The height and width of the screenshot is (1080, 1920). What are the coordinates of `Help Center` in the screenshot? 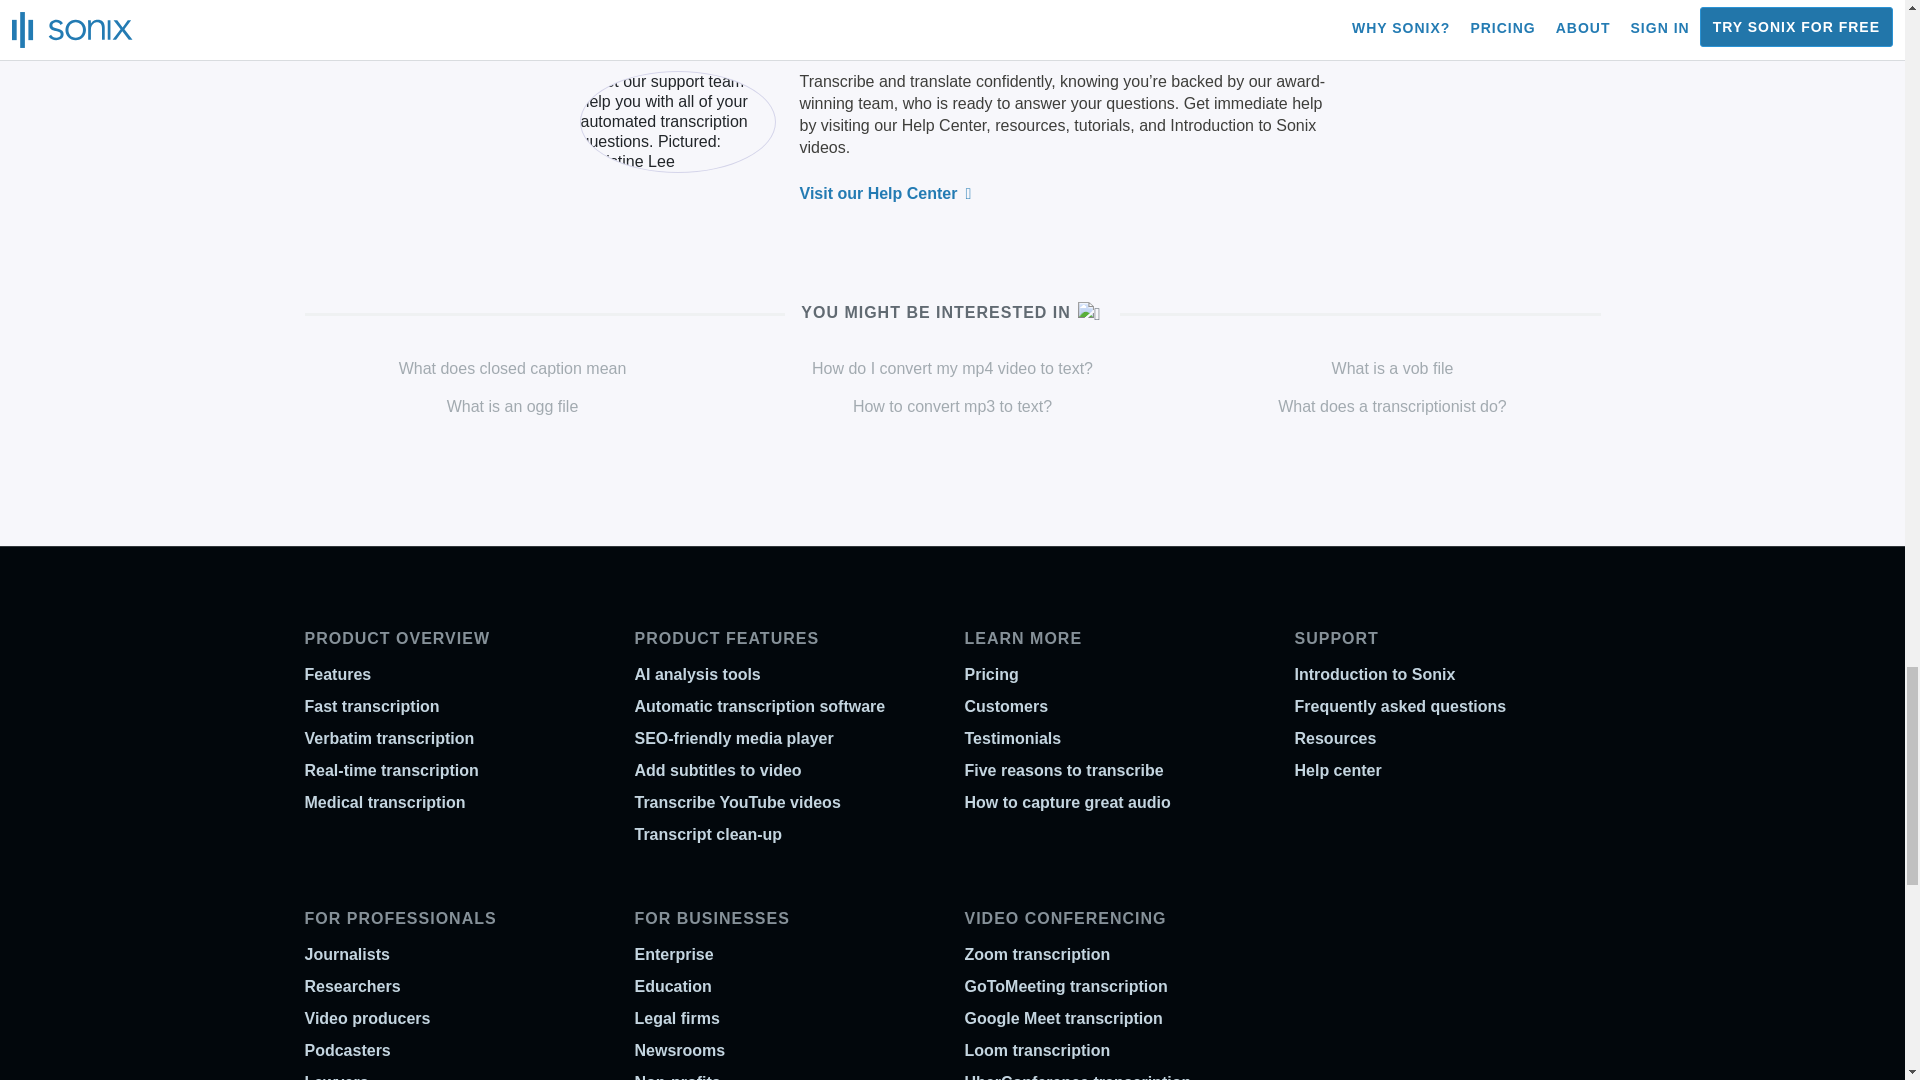 It's located at (944, 124).